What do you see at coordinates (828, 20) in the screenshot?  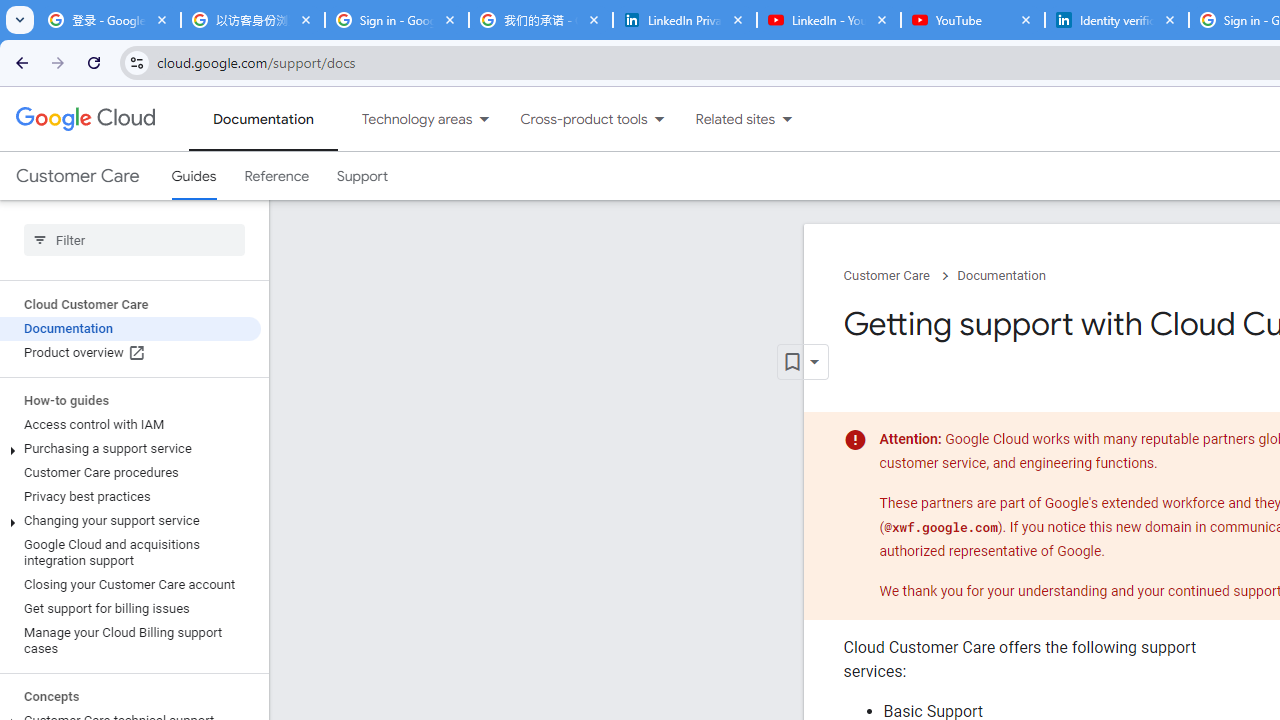 I see `LinkedIn - YouTube` at bounding box center [828, 20].